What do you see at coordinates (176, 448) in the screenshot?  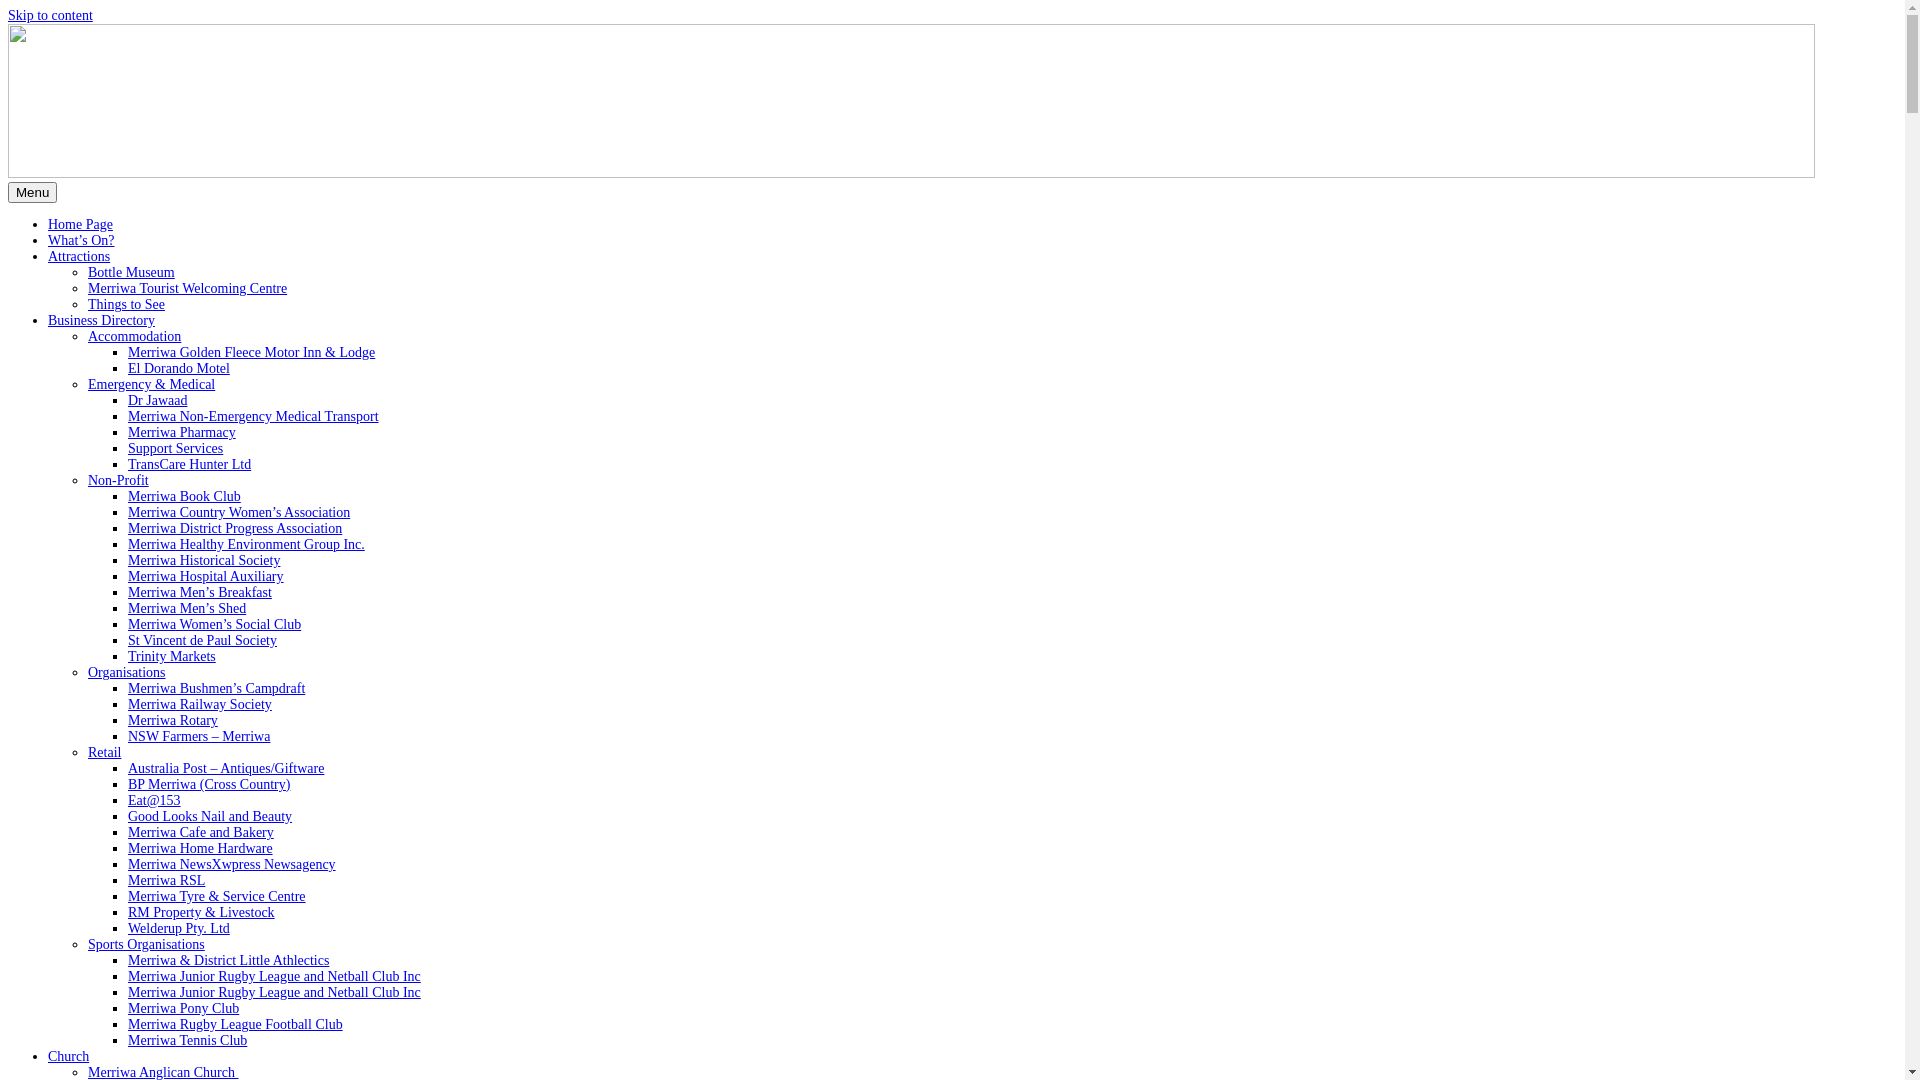 I see `Support Services` at bounding box center [176, 448].